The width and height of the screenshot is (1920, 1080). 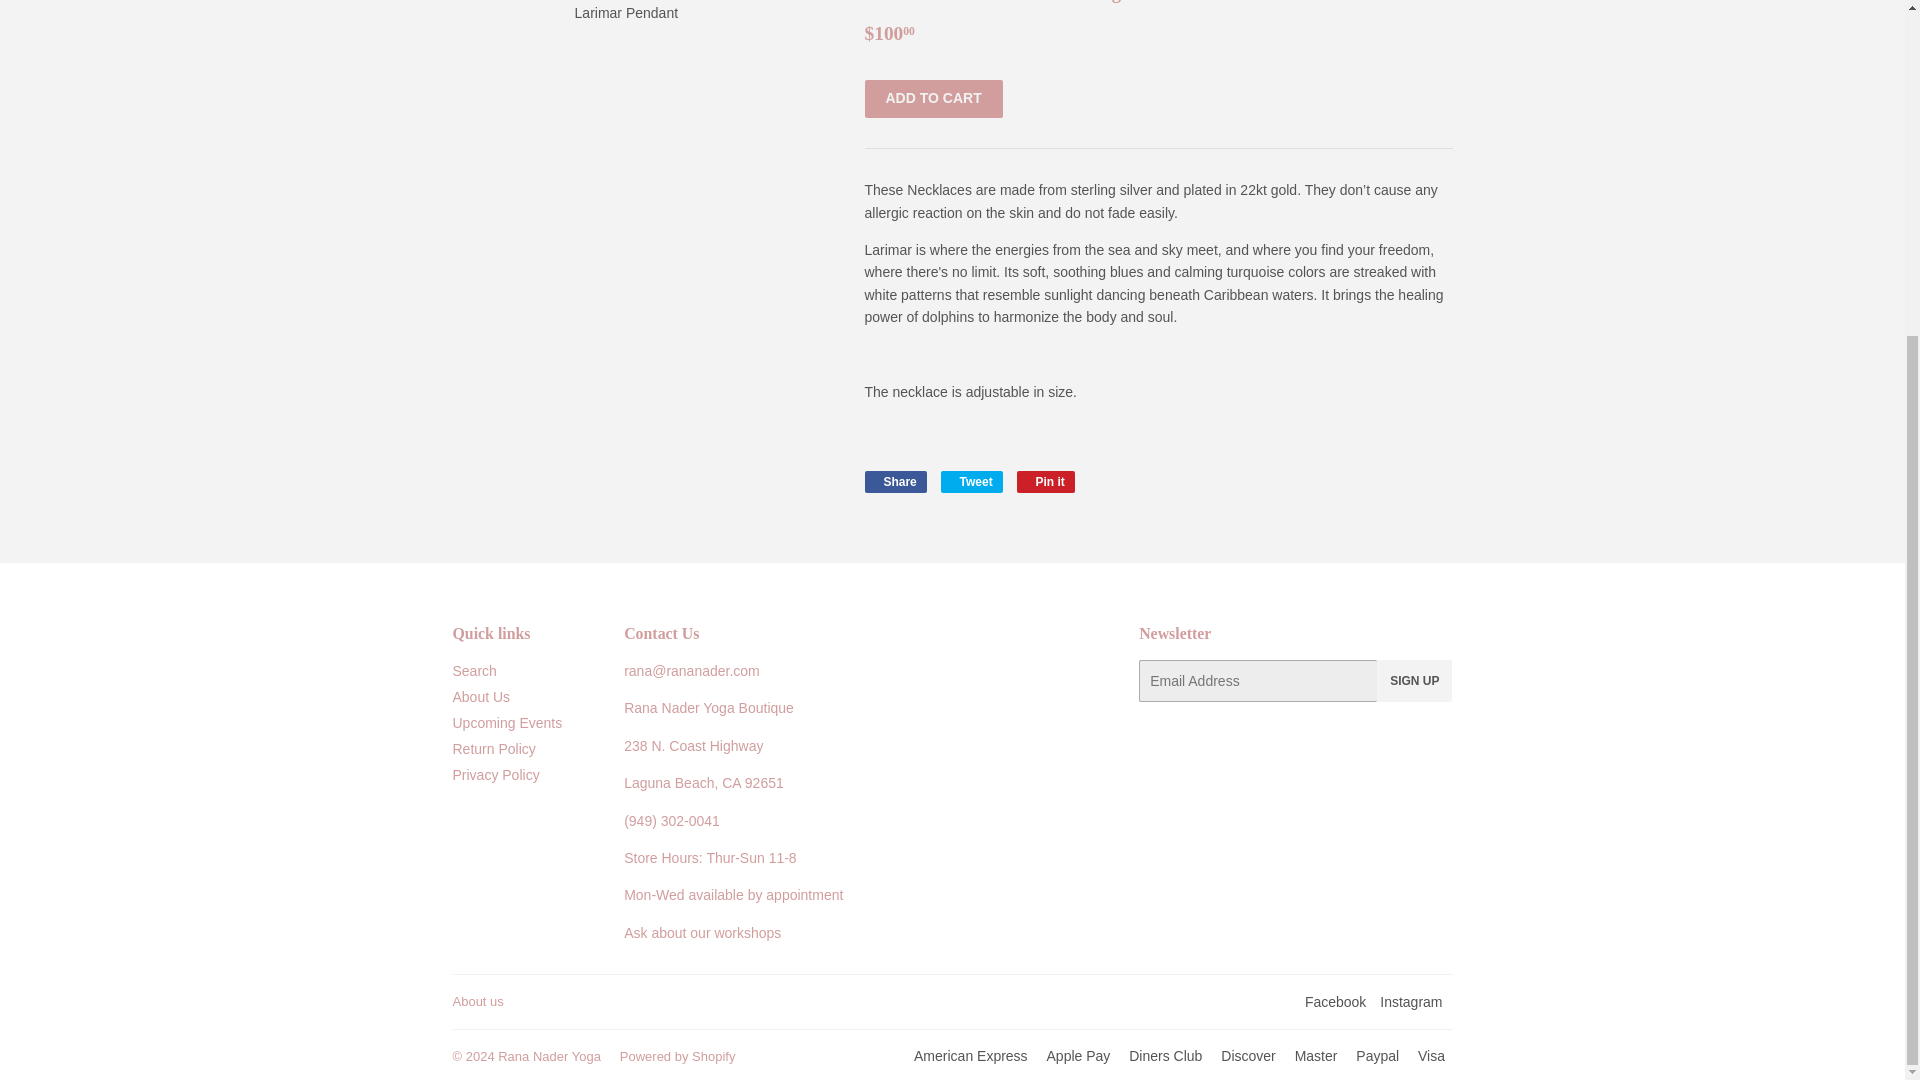 I want to click on Pin on Pinterest, so click(x=1410, y=1001).